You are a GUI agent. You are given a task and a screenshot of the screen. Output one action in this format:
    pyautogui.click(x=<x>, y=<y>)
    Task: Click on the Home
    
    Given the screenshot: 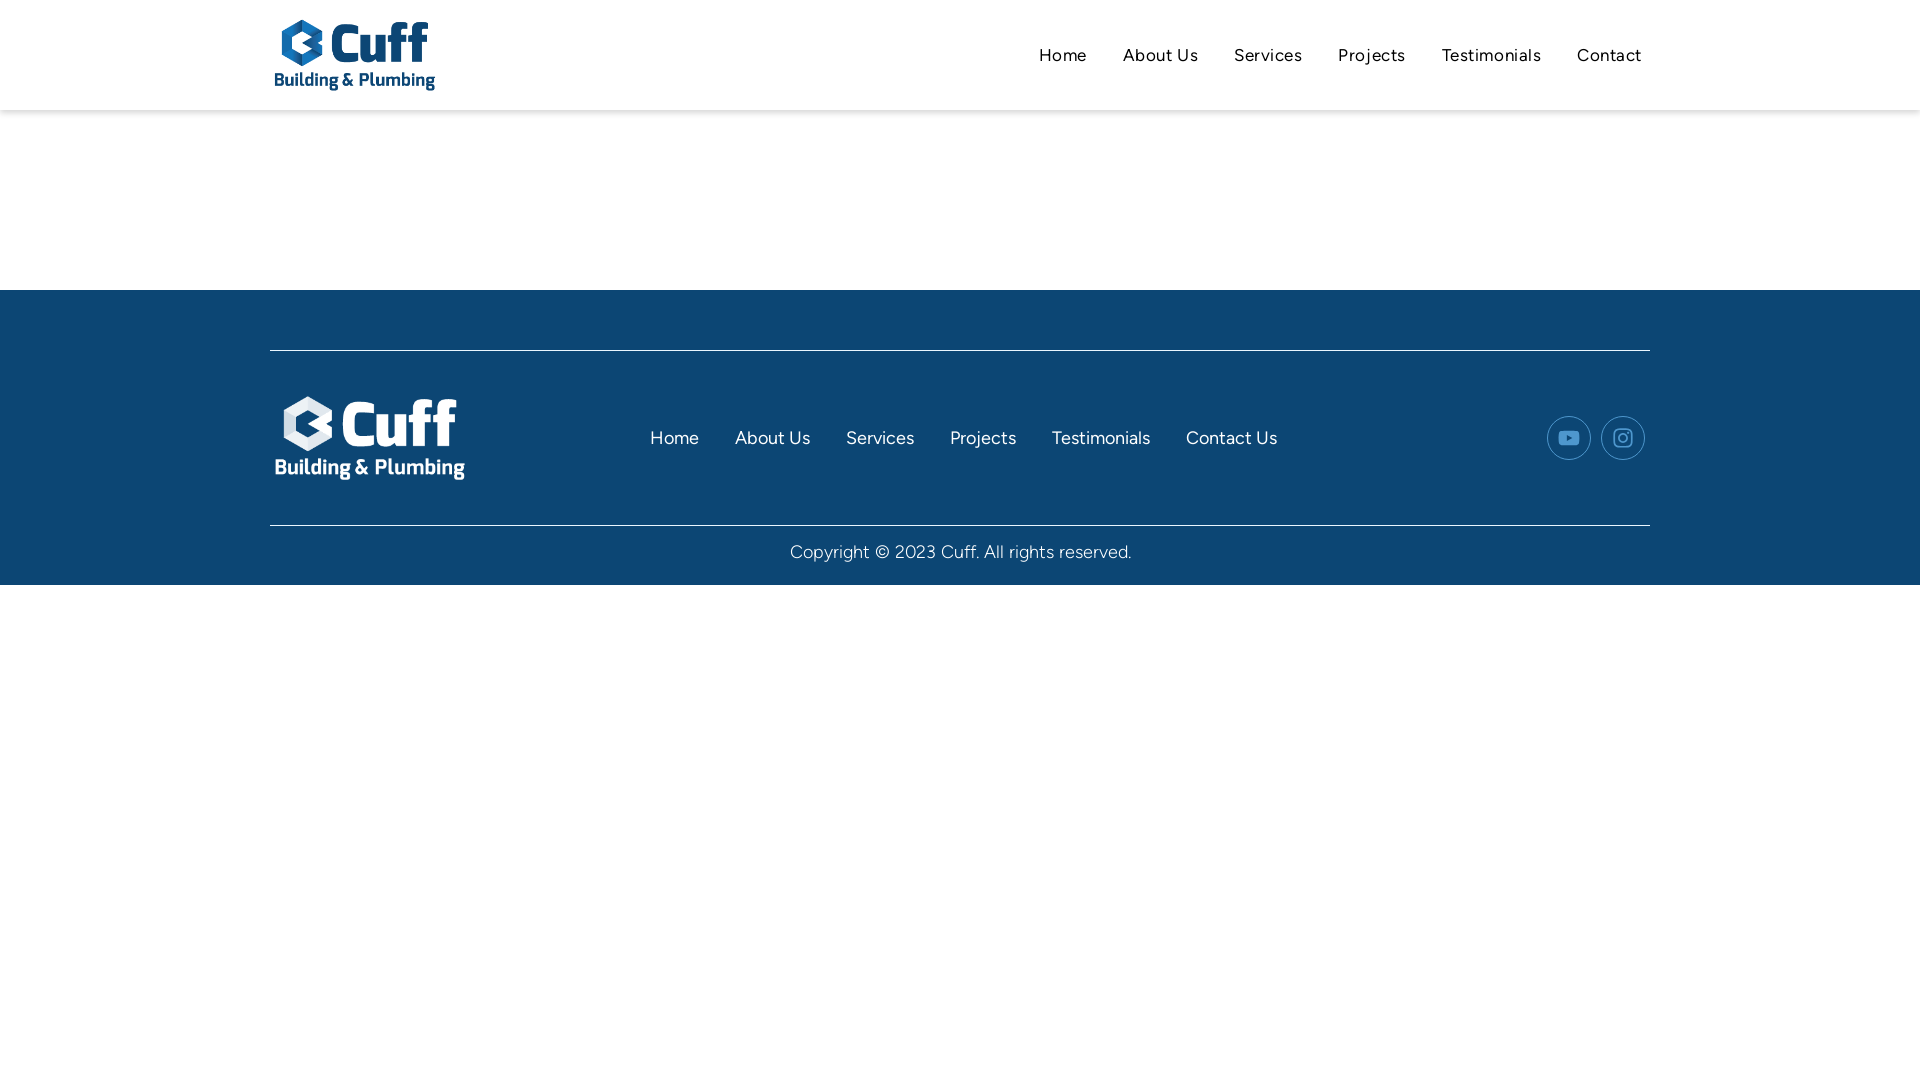 What is the action you would take?
    pyautogui.click(x=1063, y=56)
    